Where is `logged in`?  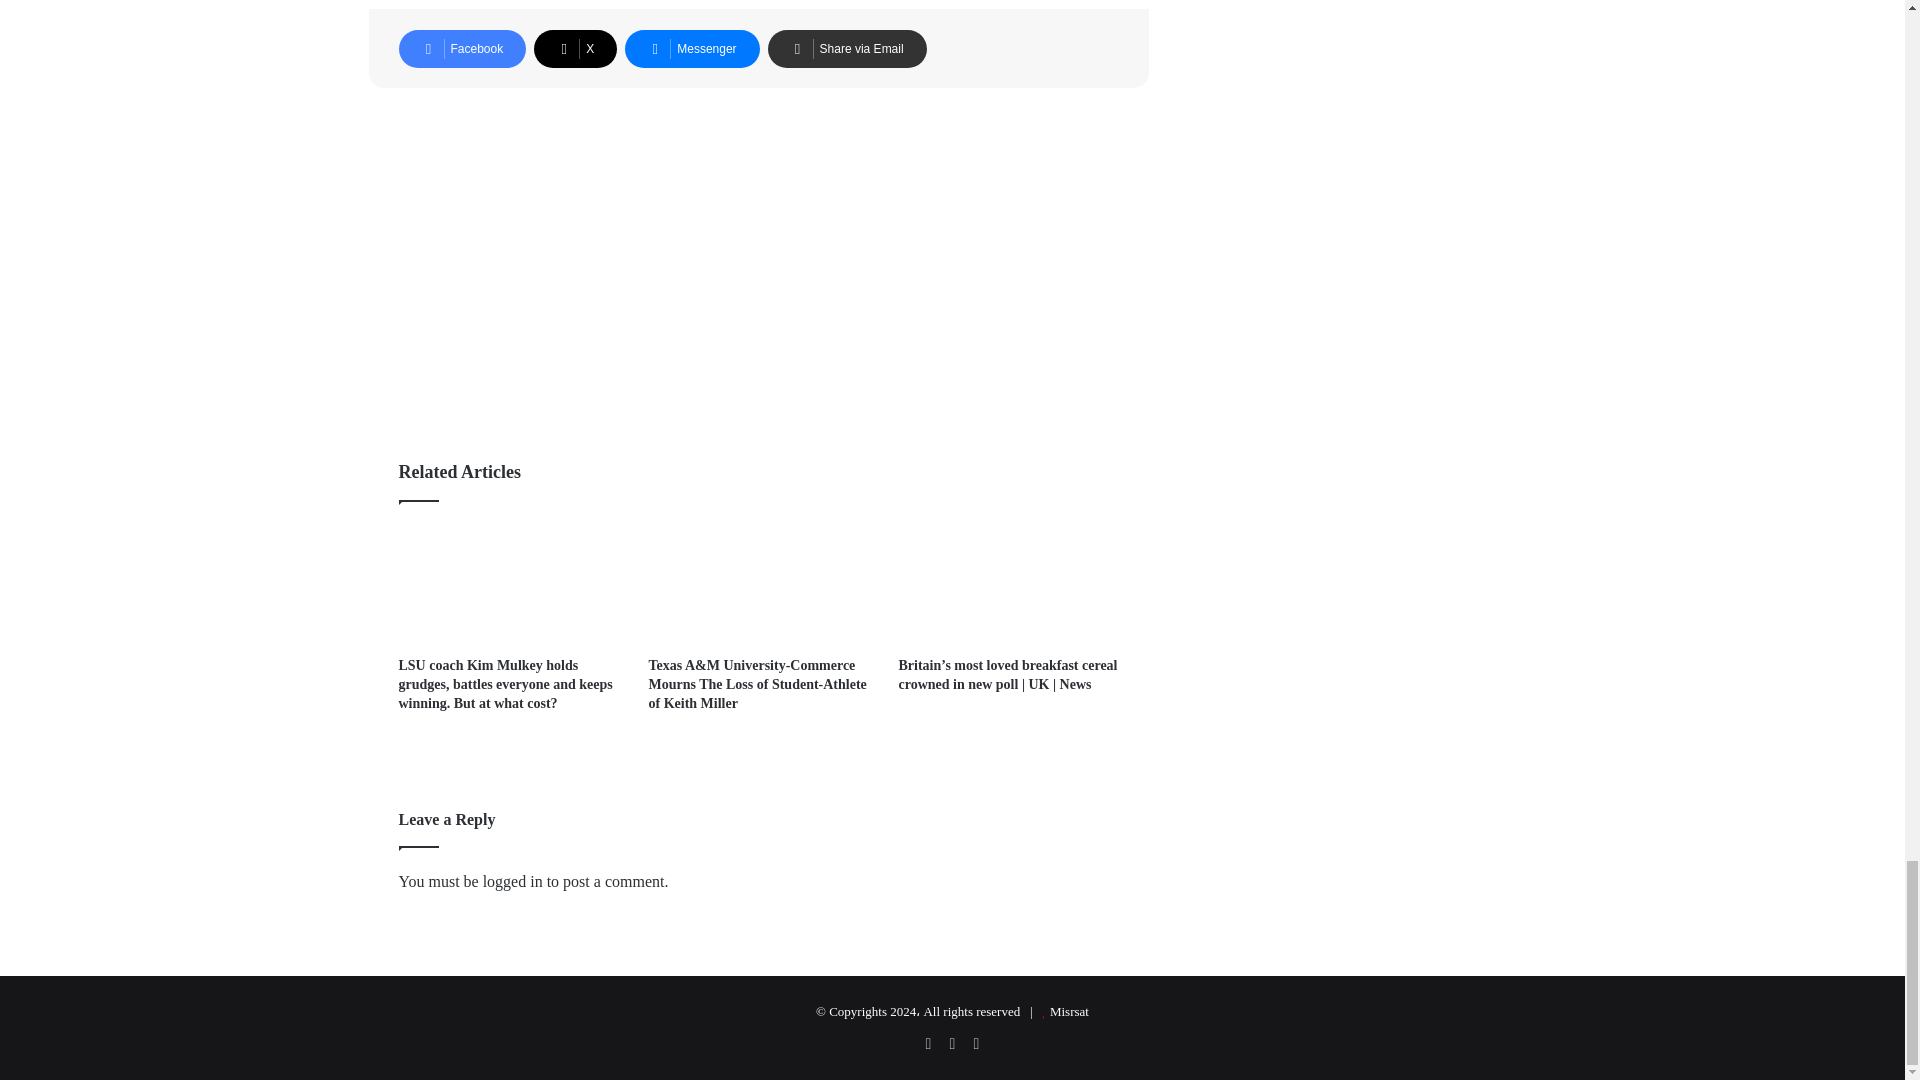
logged in is located at coordinates (513, 880).